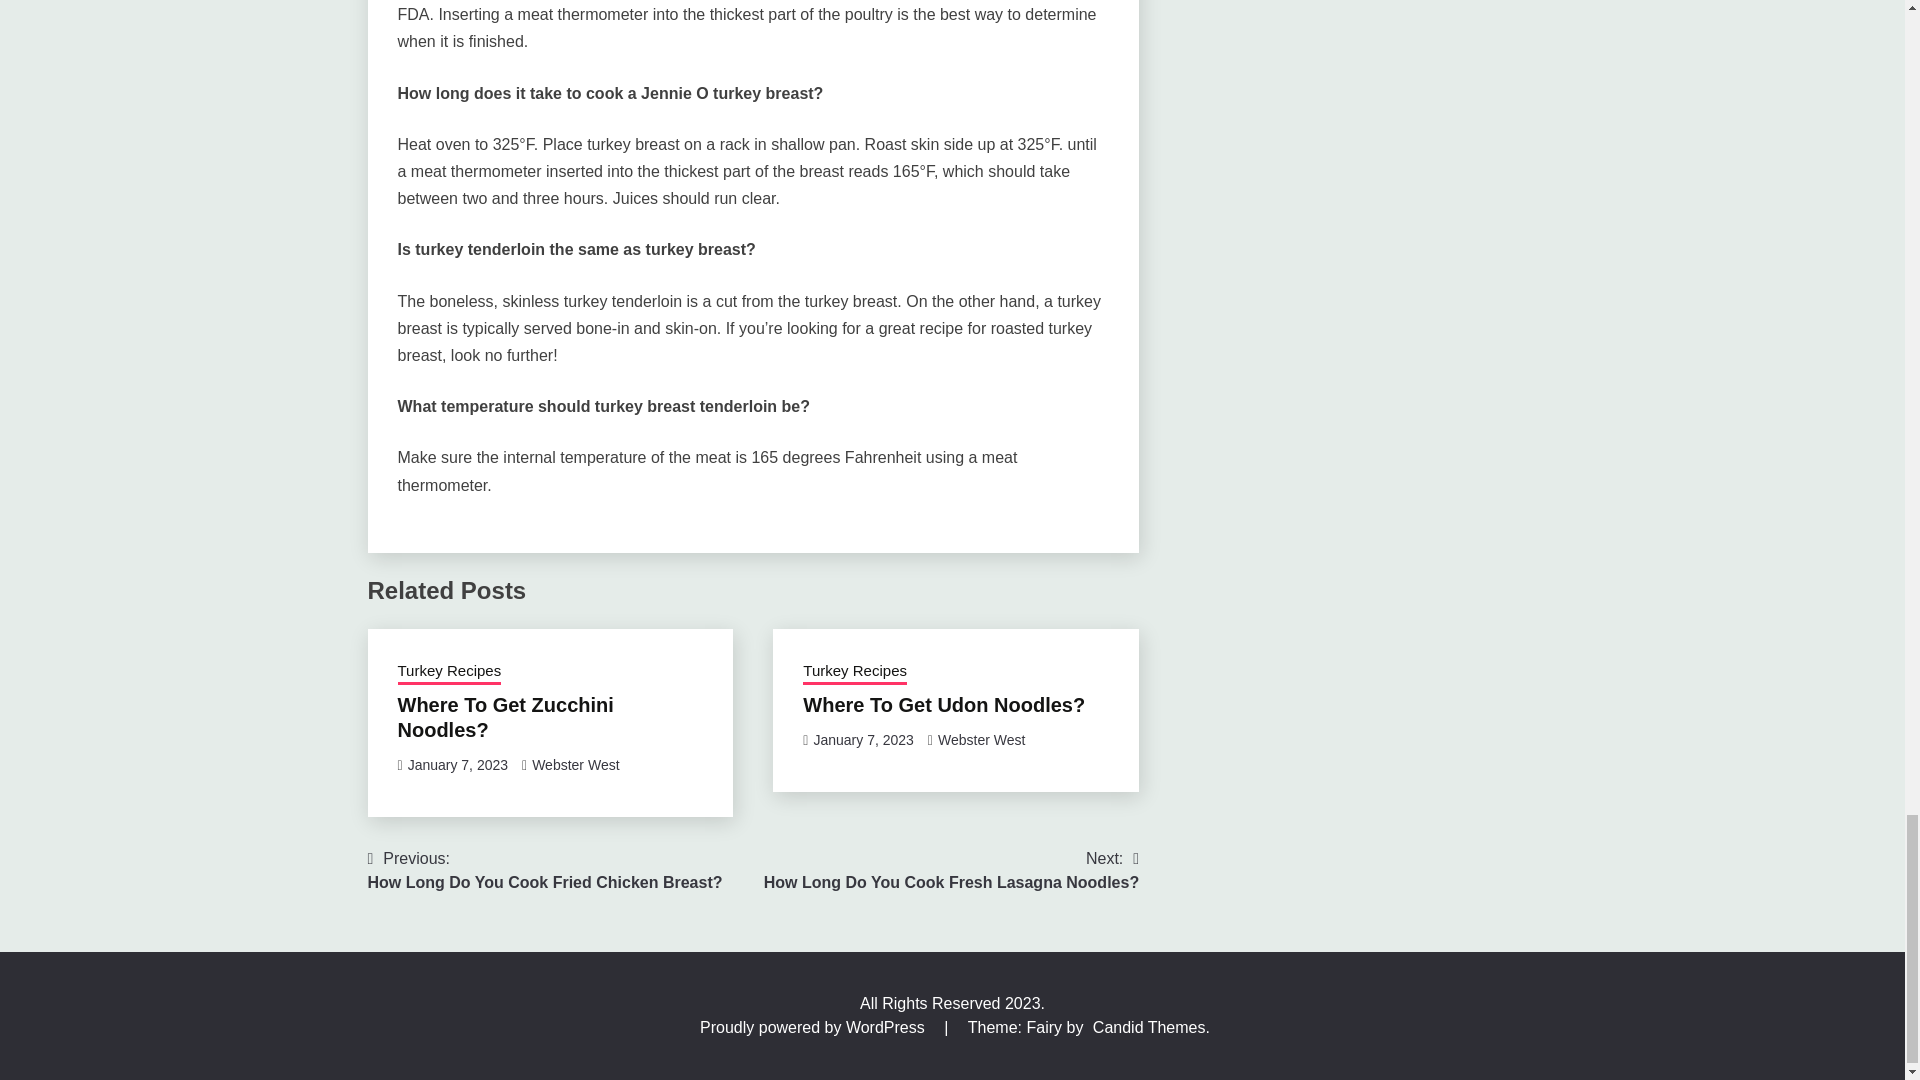 Image resolution: width=1920 pixels, height=1080 pixels. Describe the element at coordinates (449, 671) in the screenshot. I see `January 7, 2023` at that location.